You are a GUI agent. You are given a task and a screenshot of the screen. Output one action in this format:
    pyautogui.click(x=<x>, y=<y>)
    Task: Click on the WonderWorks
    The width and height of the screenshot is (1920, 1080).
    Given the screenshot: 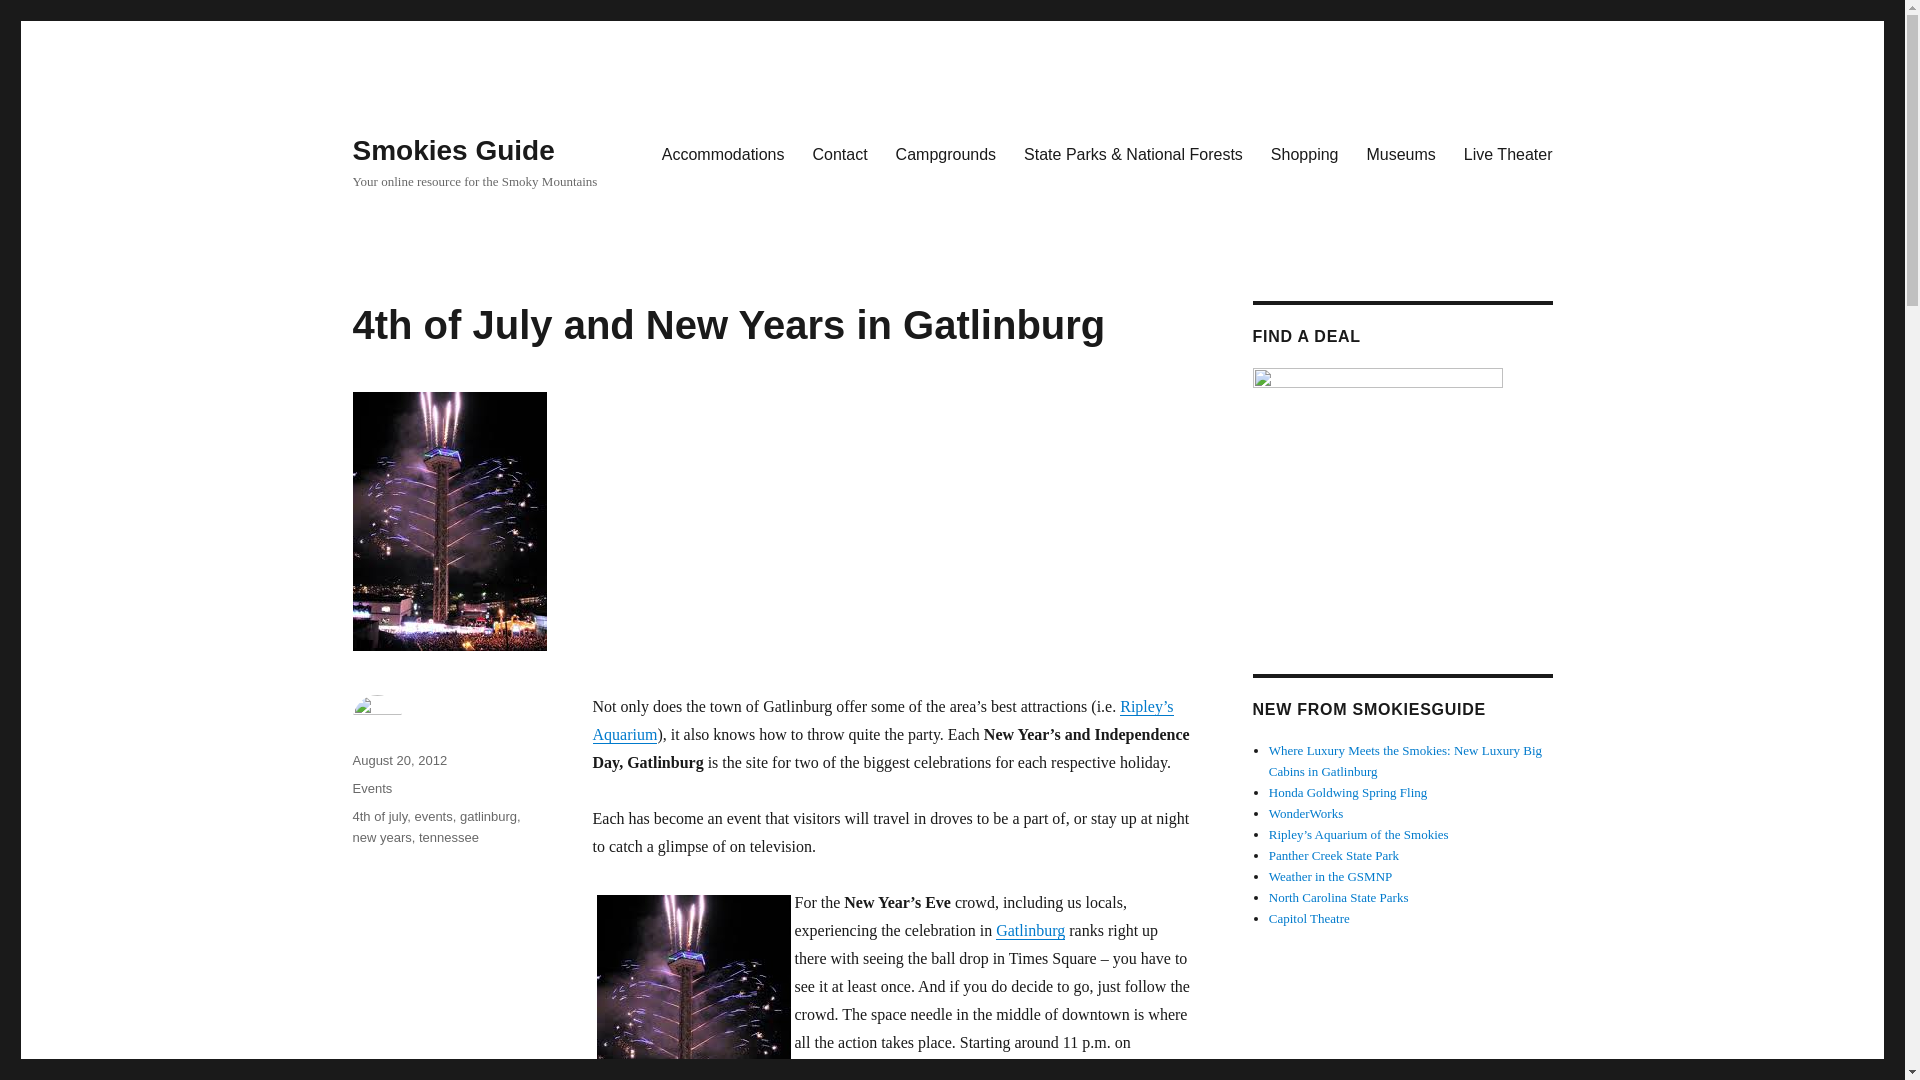 What is the action you would take?
    pyautogui.click(x=1306, y=812)
    